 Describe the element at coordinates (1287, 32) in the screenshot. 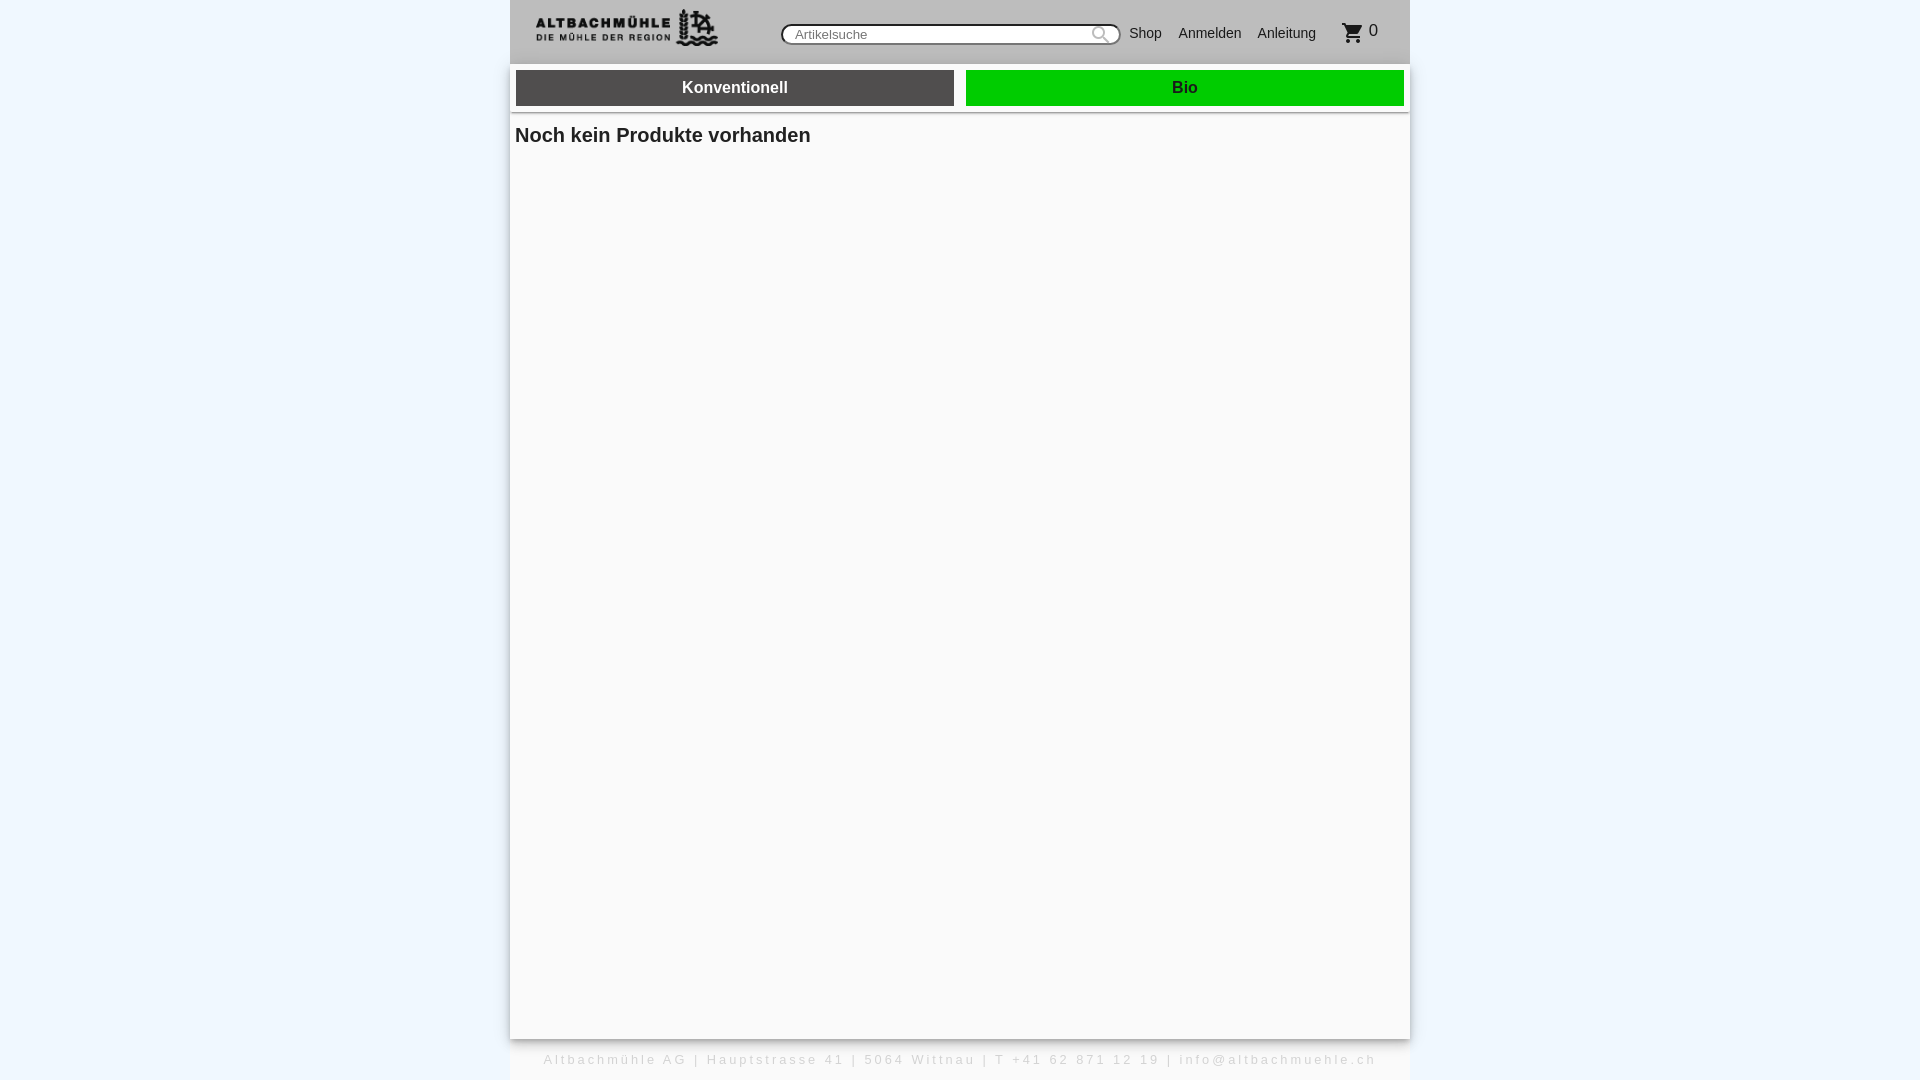

I see `Anleitung` at that location.